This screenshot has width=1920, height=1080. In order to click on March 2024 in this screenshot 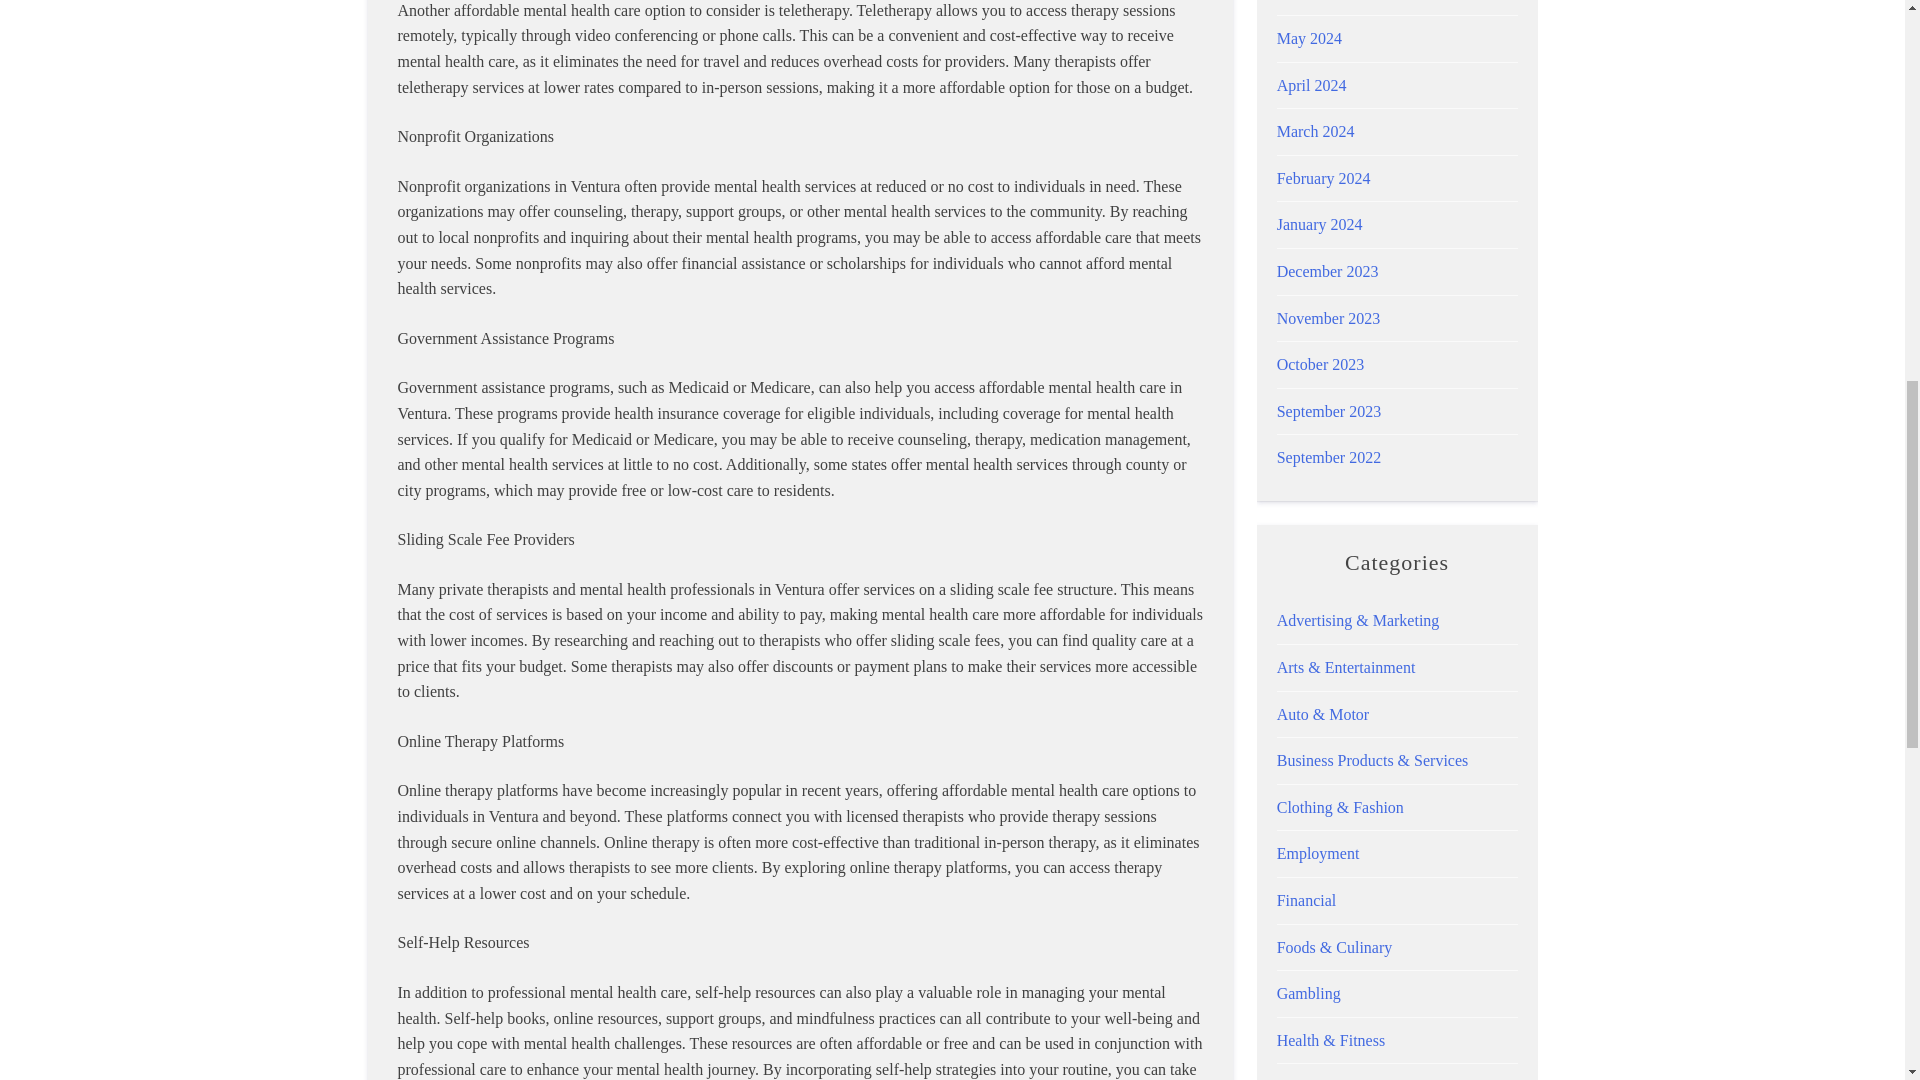, I will do `click(1316, 132)`.